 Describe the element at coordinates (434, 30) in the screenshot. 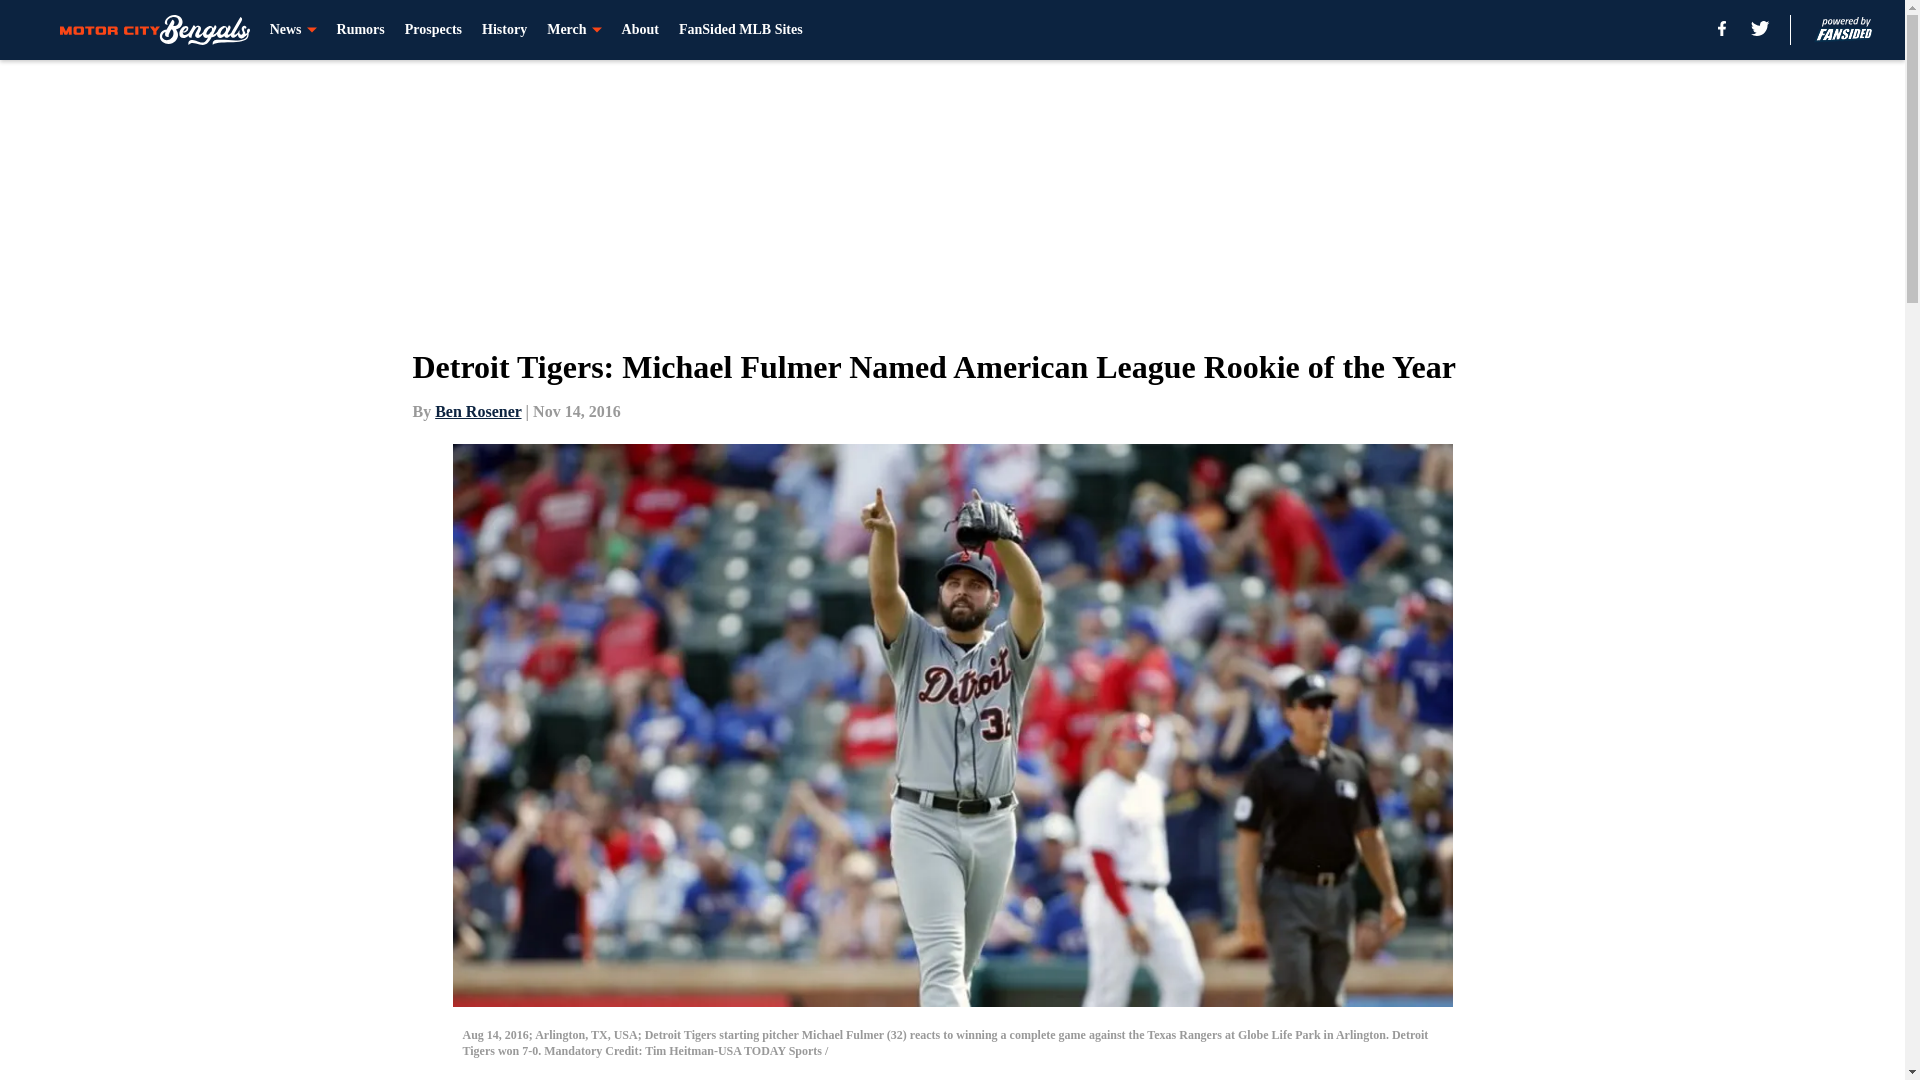

I see `Prospects` at that location.